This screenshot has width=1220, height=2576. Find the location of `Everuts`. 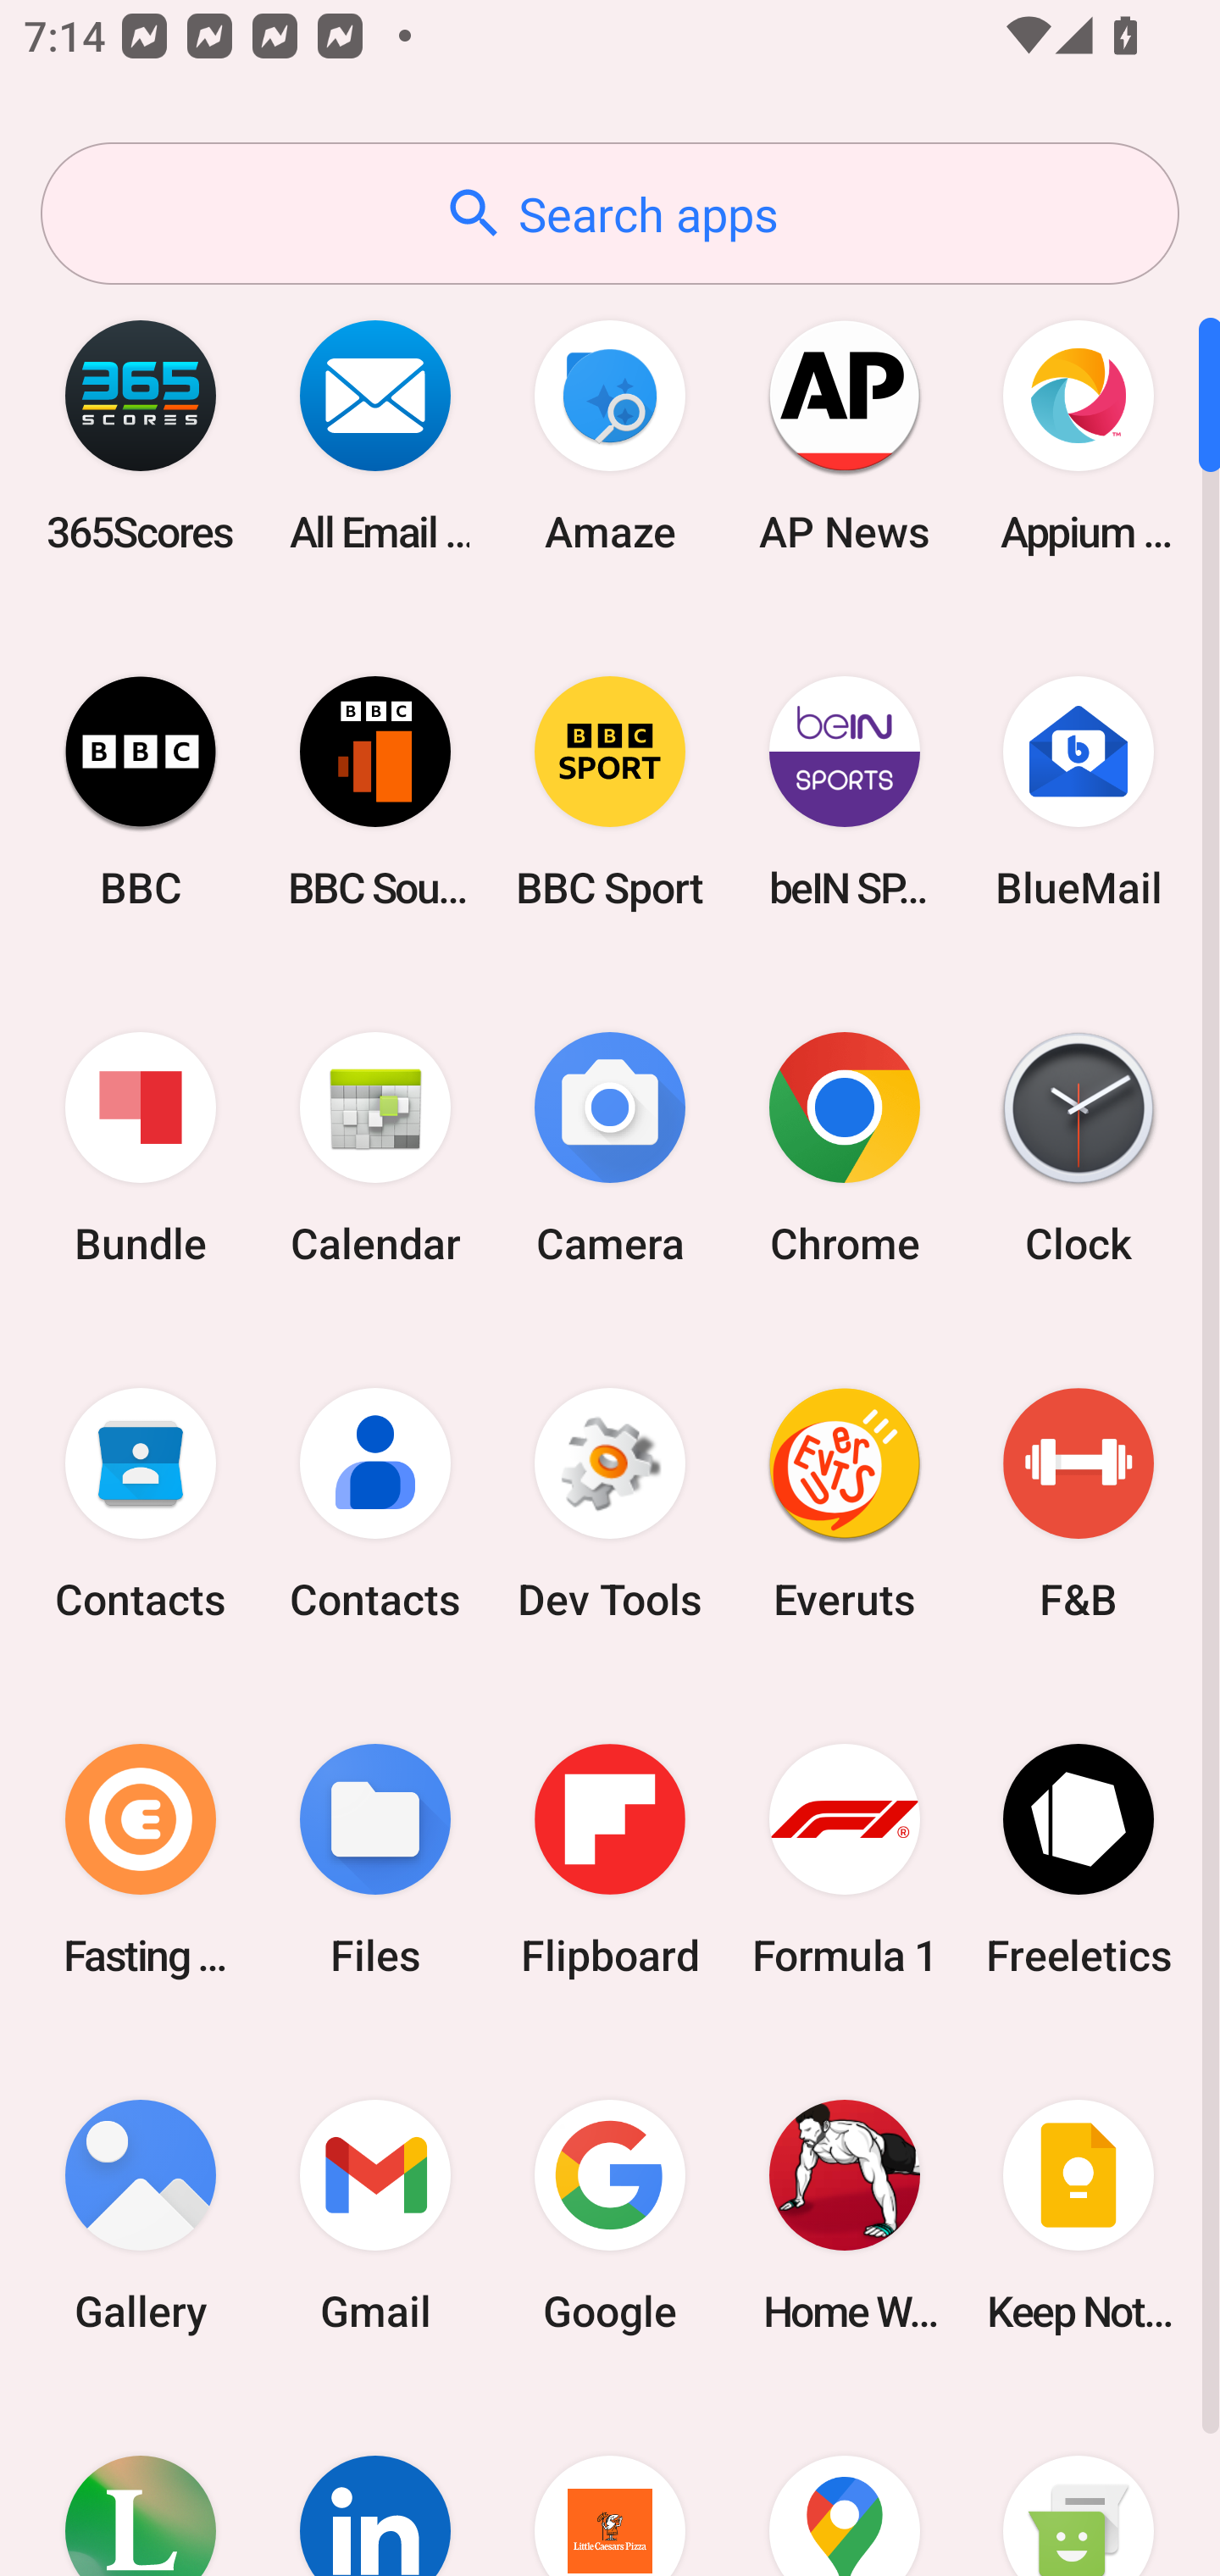

Everuts is located at coordinates (844, 1504).